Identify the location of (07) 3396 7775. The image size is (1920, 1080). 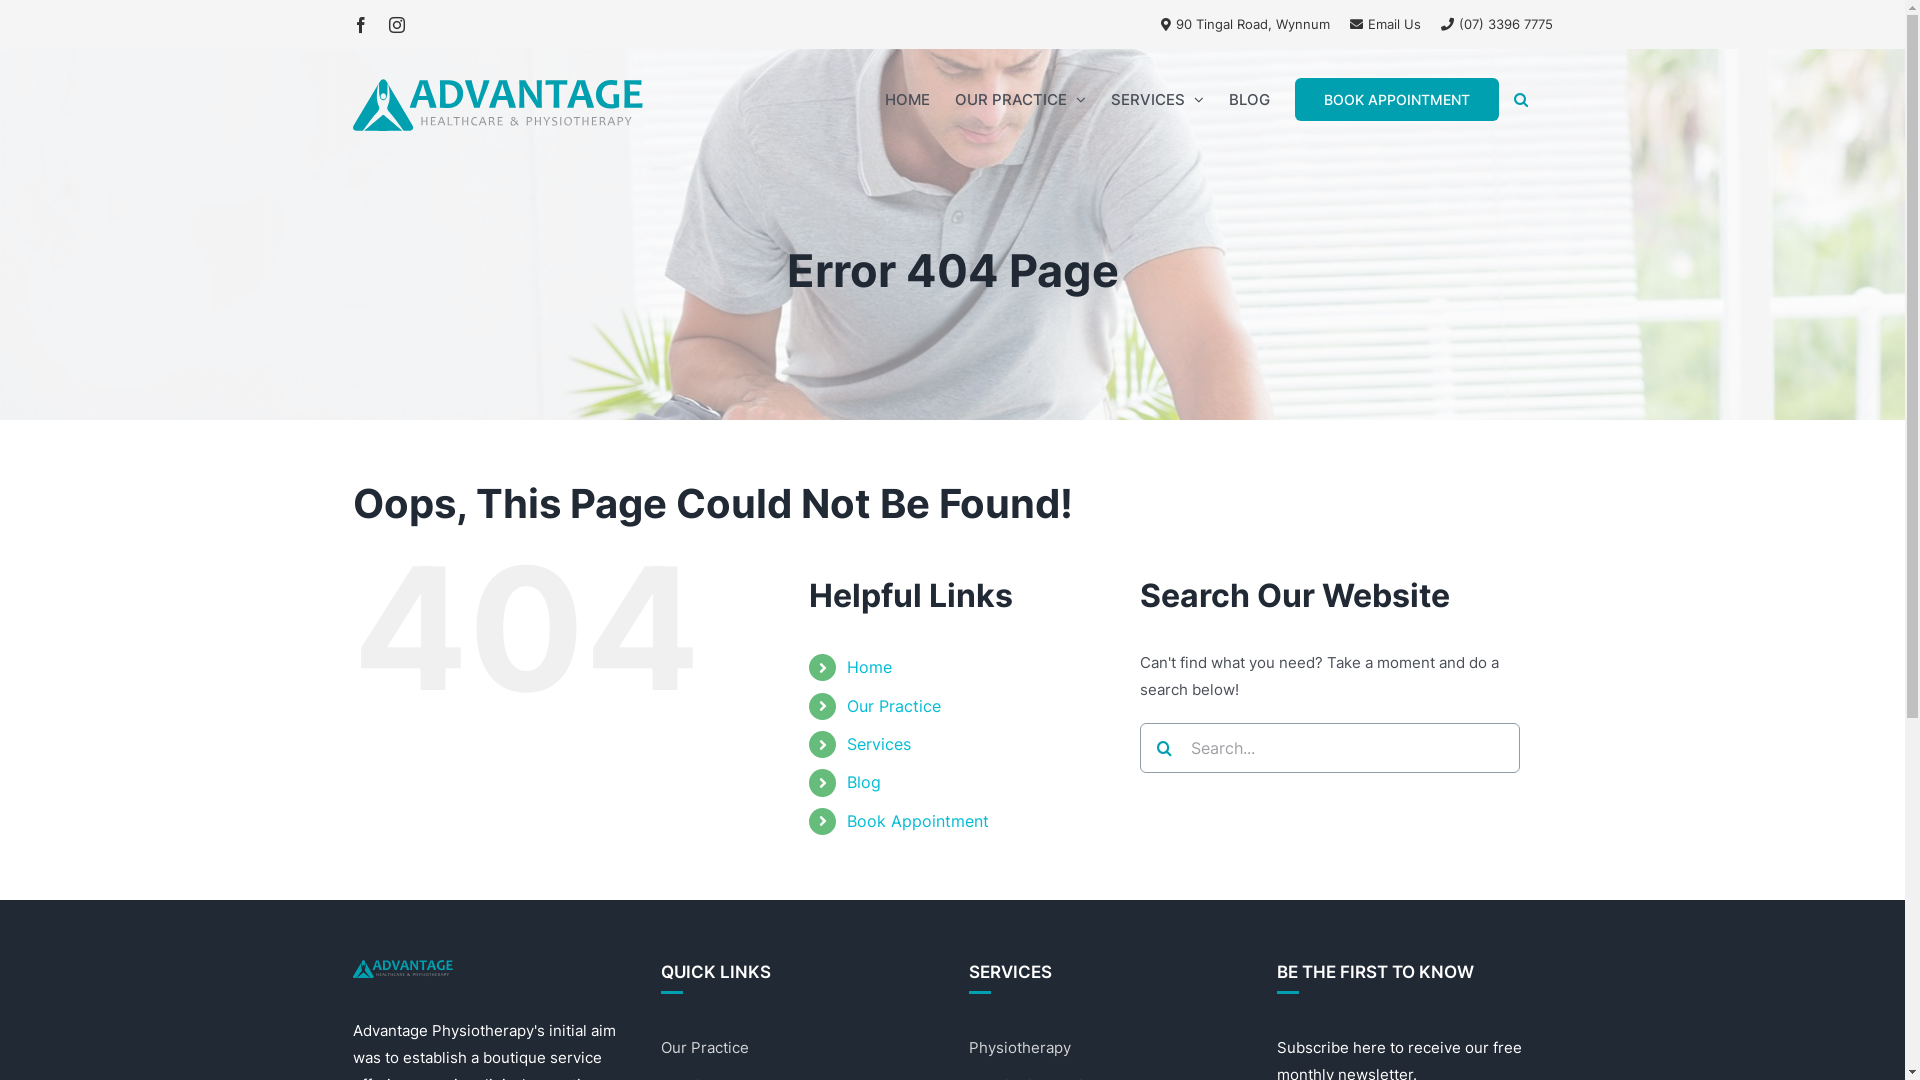
(1496, 24).